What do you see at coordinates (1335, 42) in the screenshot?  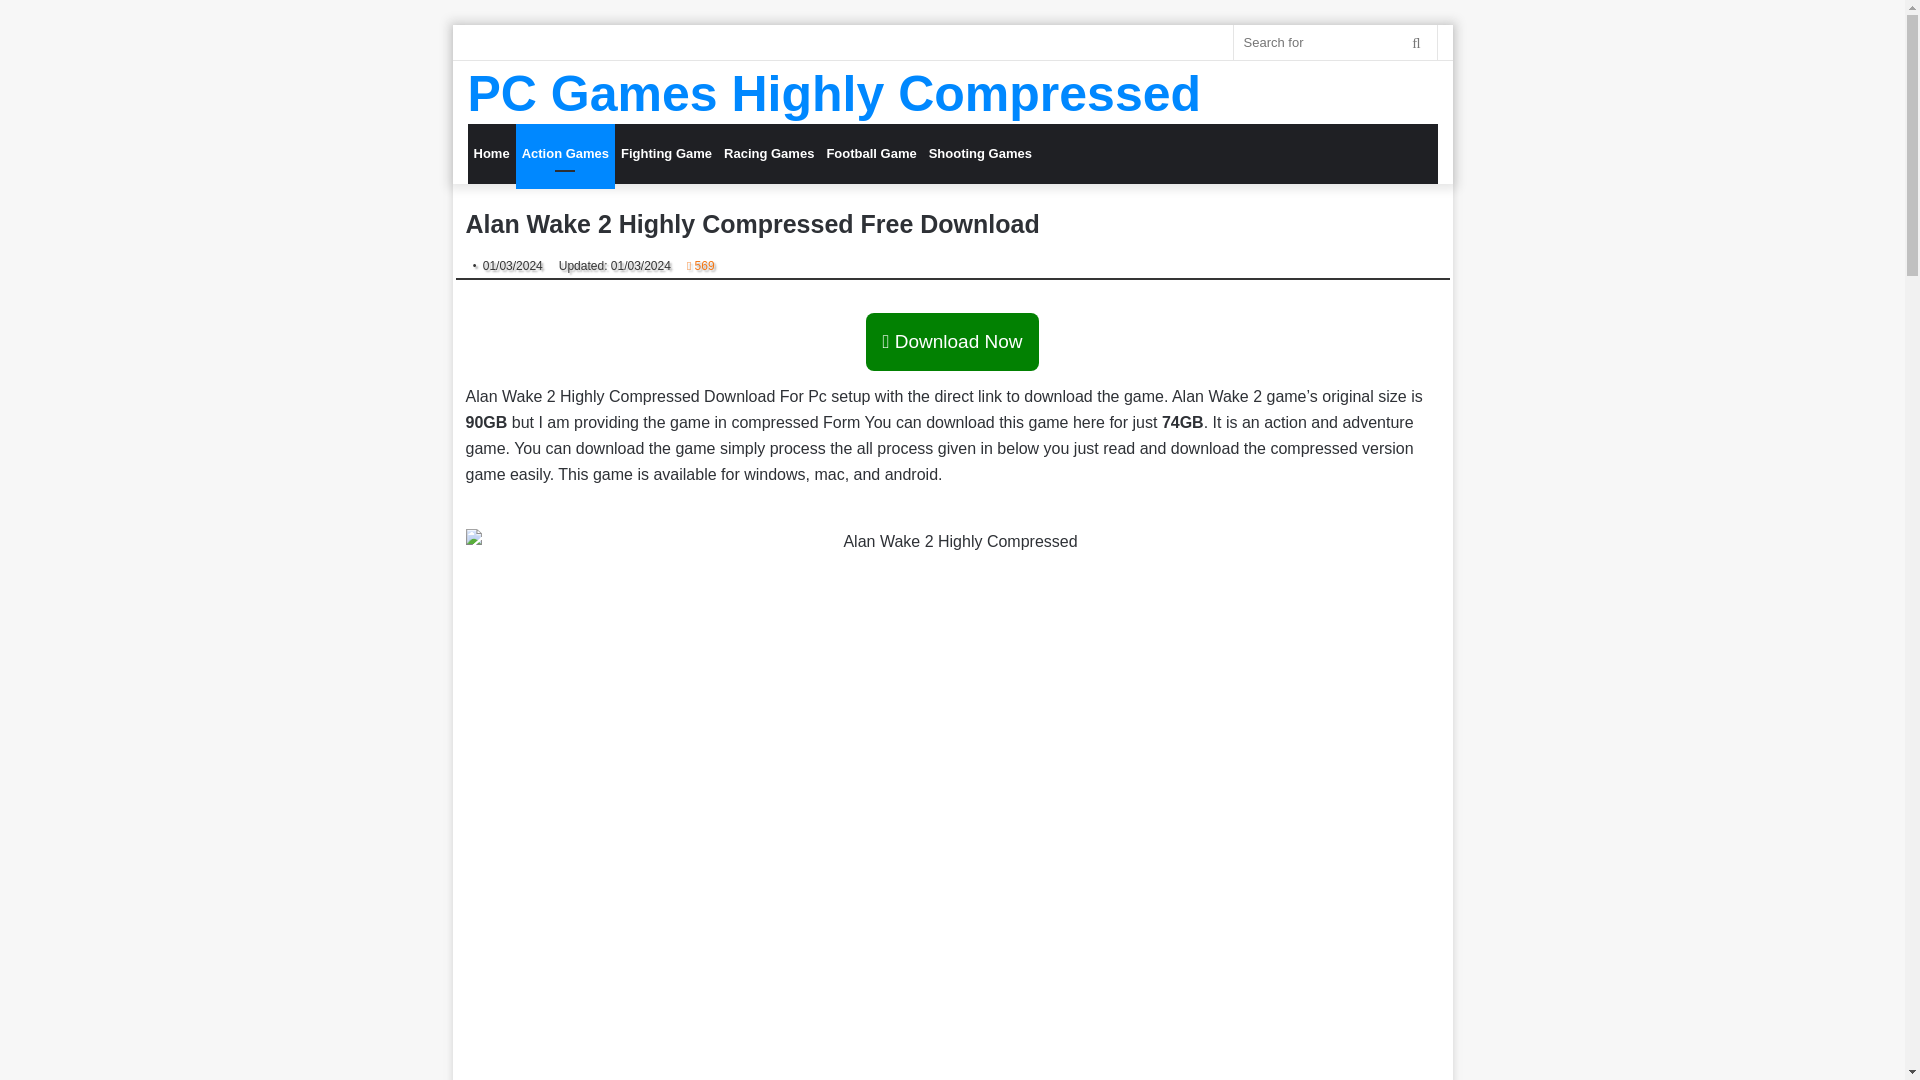 I see `Search for` at bounding box center [1335, 42].